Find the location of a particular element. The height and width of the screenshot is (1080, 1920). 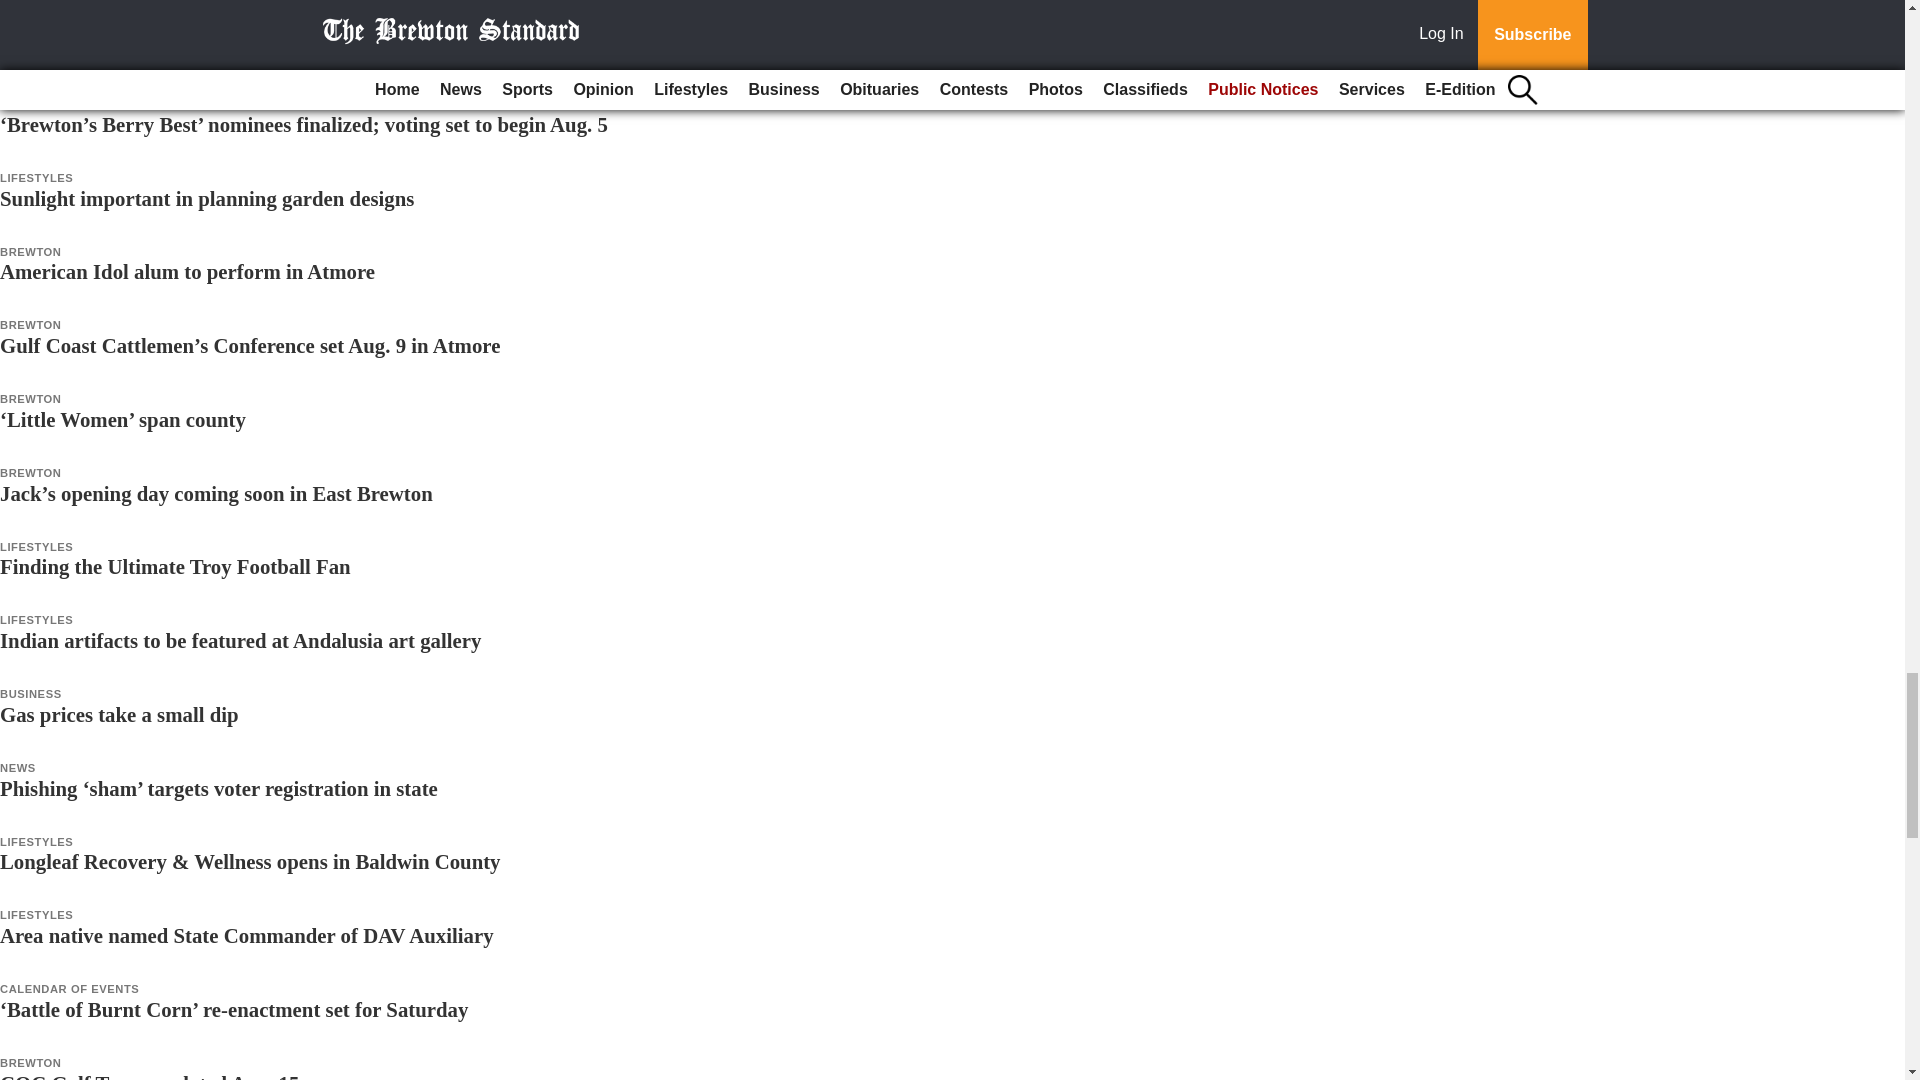

Finding the Ultimate Troy Football Fan is located at coordinates (176, 566).